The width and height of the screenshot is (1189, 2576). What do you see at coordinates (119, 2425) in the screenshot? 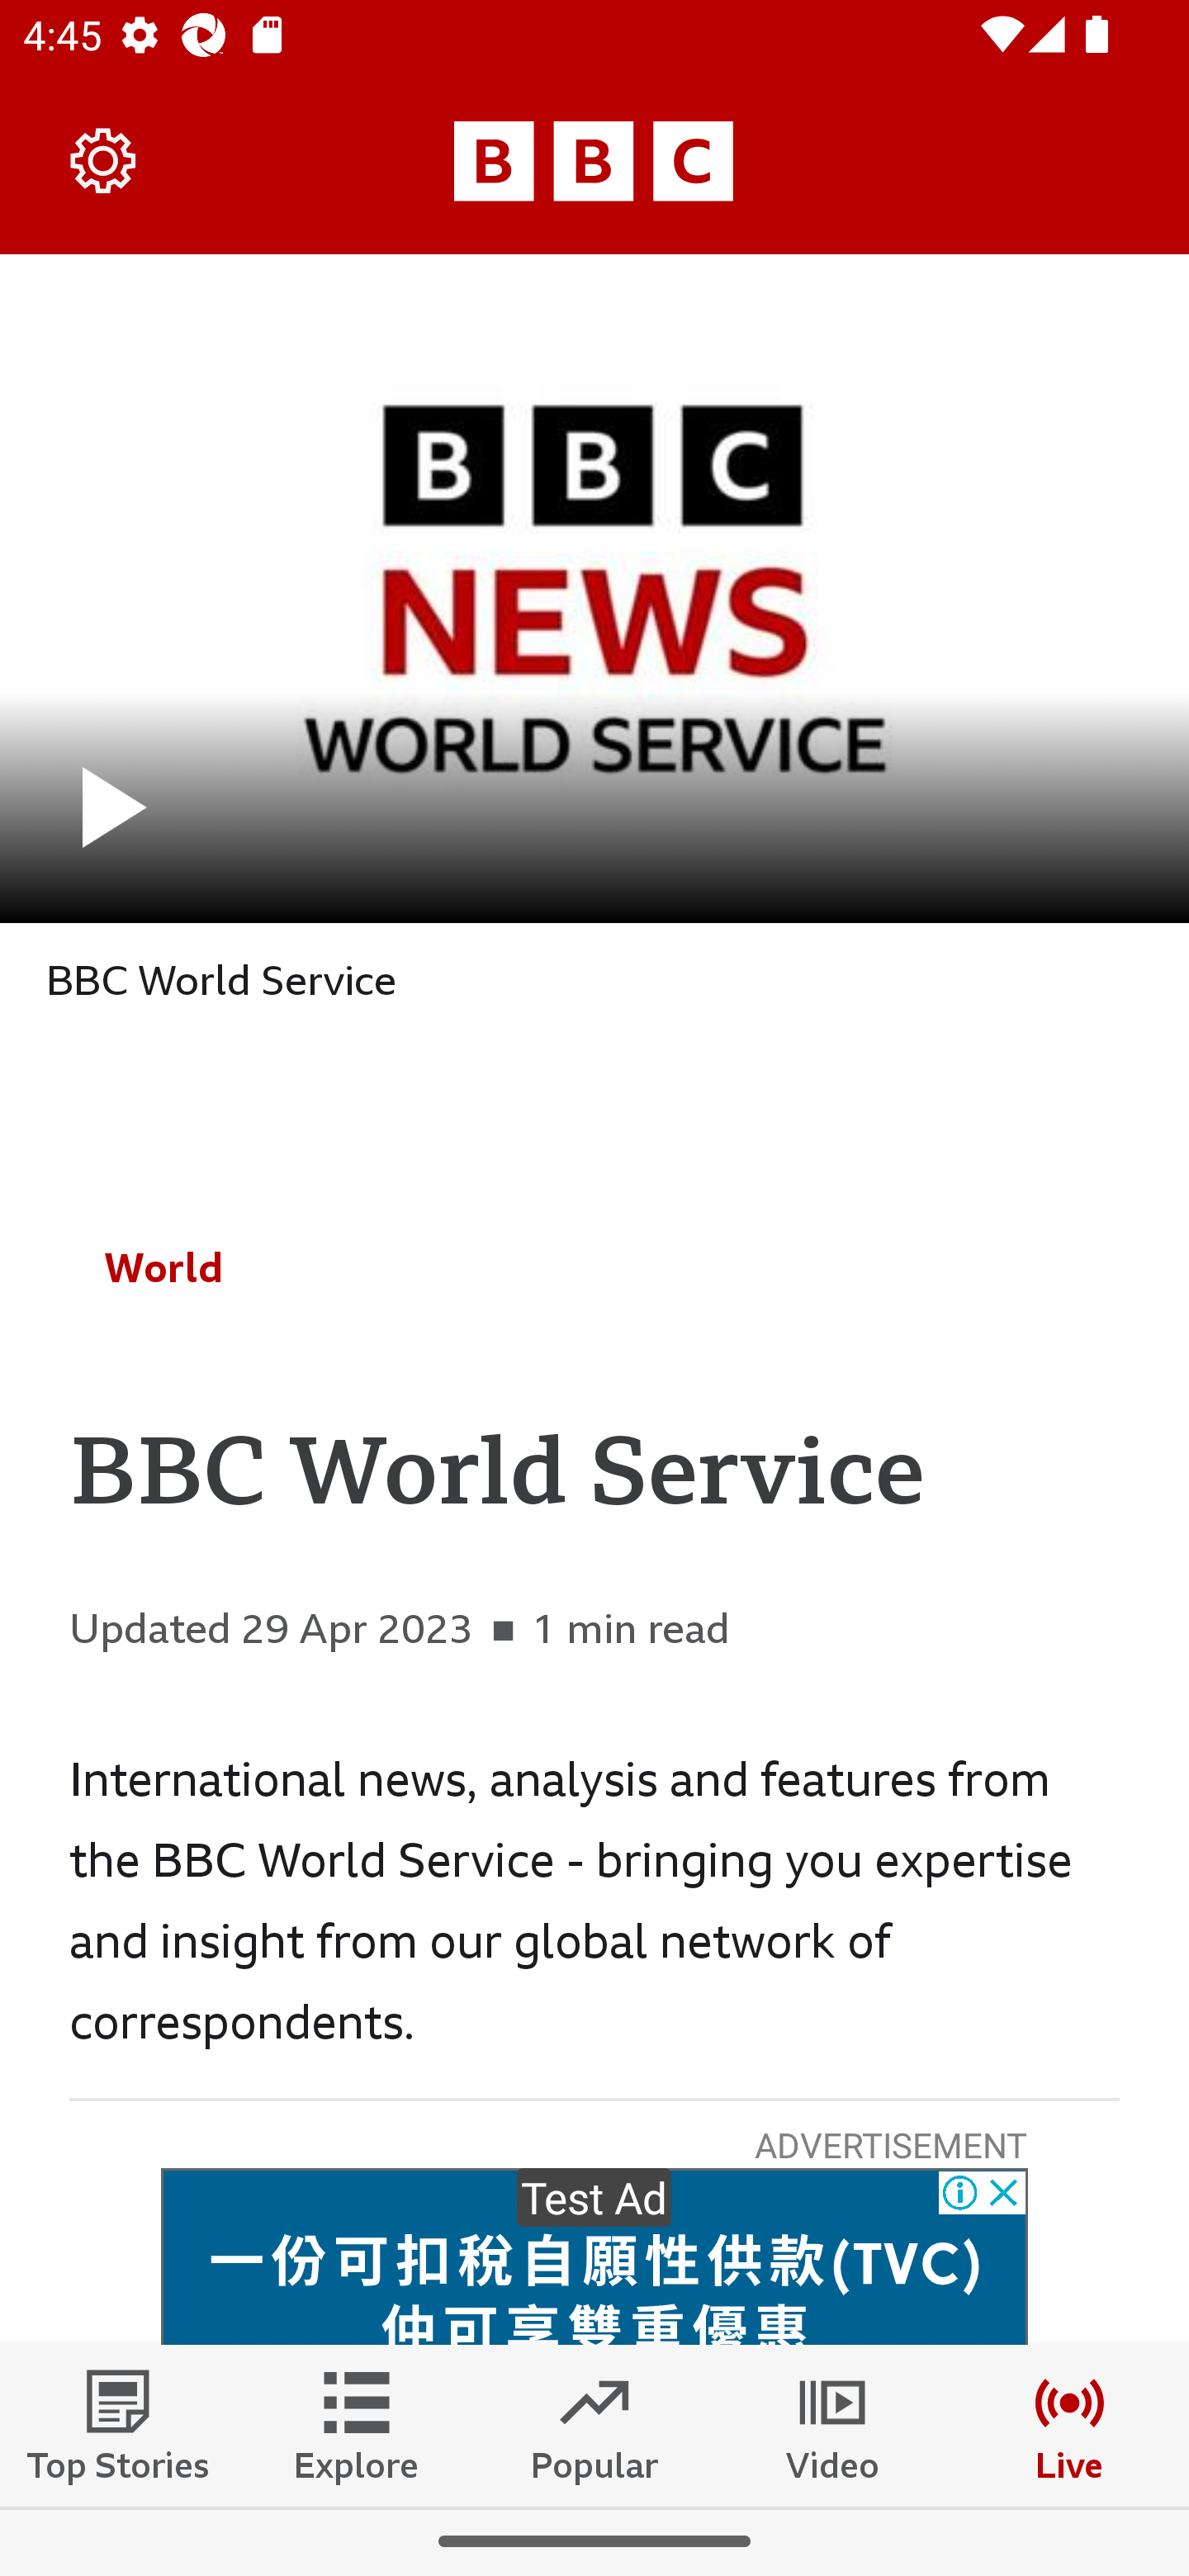
I see `Top Stories` at bounding box center [119, 2425].